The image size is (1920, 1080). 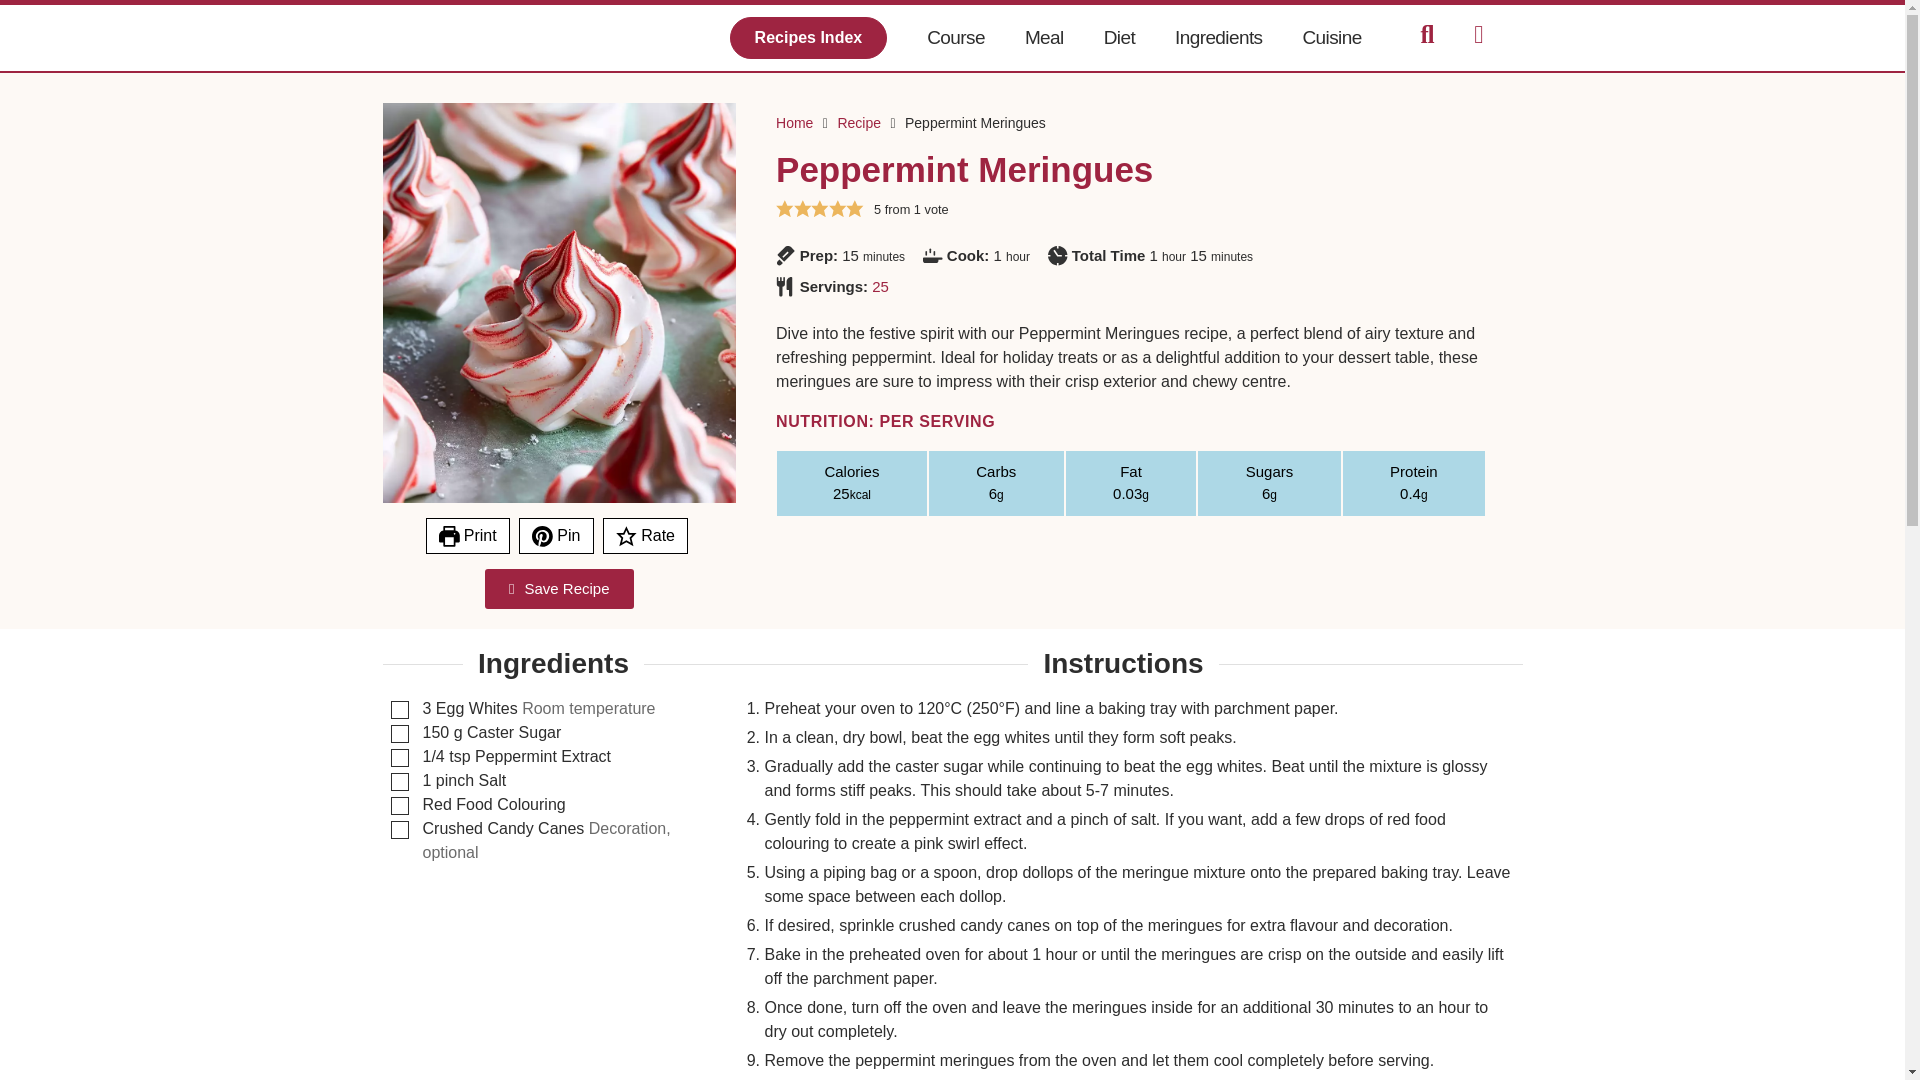 I want to click on Recipes Index, so click(x=808, y=38).